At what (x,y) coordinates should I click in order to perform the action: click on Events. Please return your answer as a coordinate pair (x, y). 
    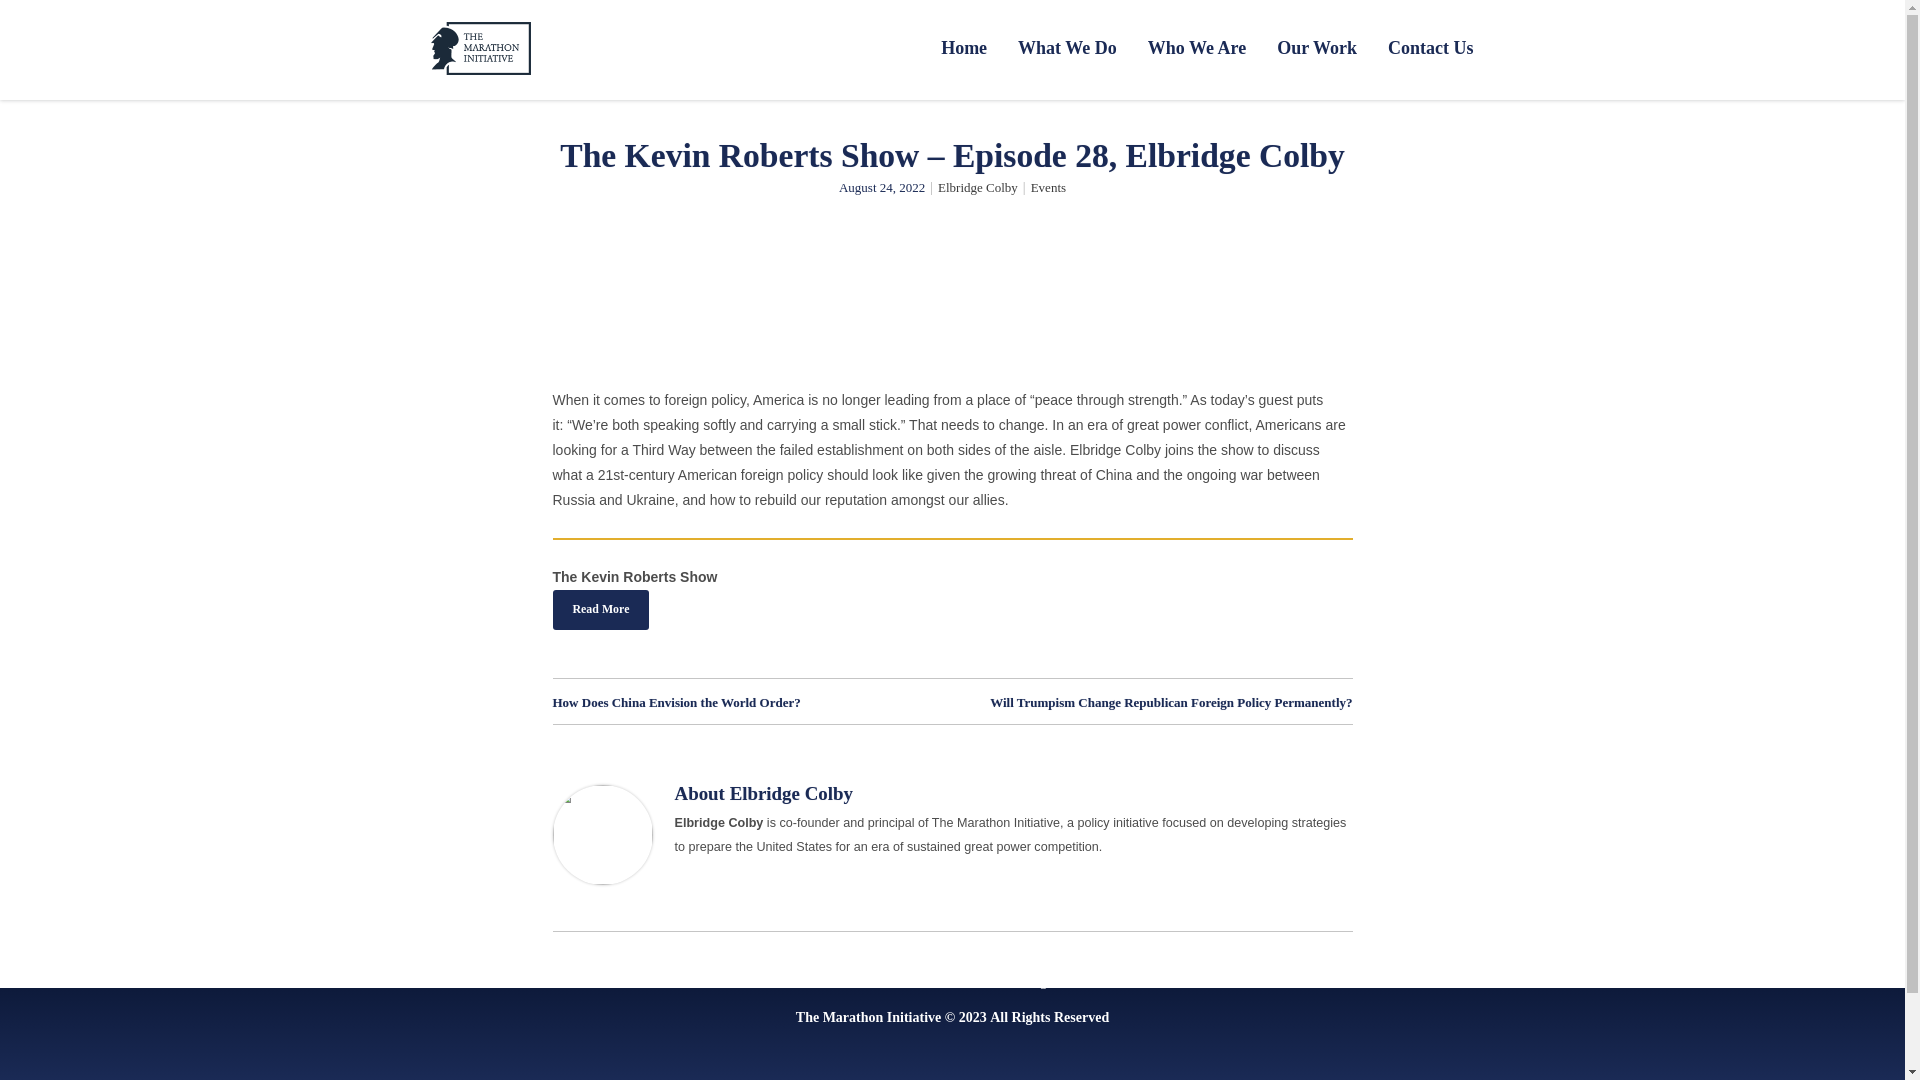
    Looking at the image, I should click on (1048, 188).